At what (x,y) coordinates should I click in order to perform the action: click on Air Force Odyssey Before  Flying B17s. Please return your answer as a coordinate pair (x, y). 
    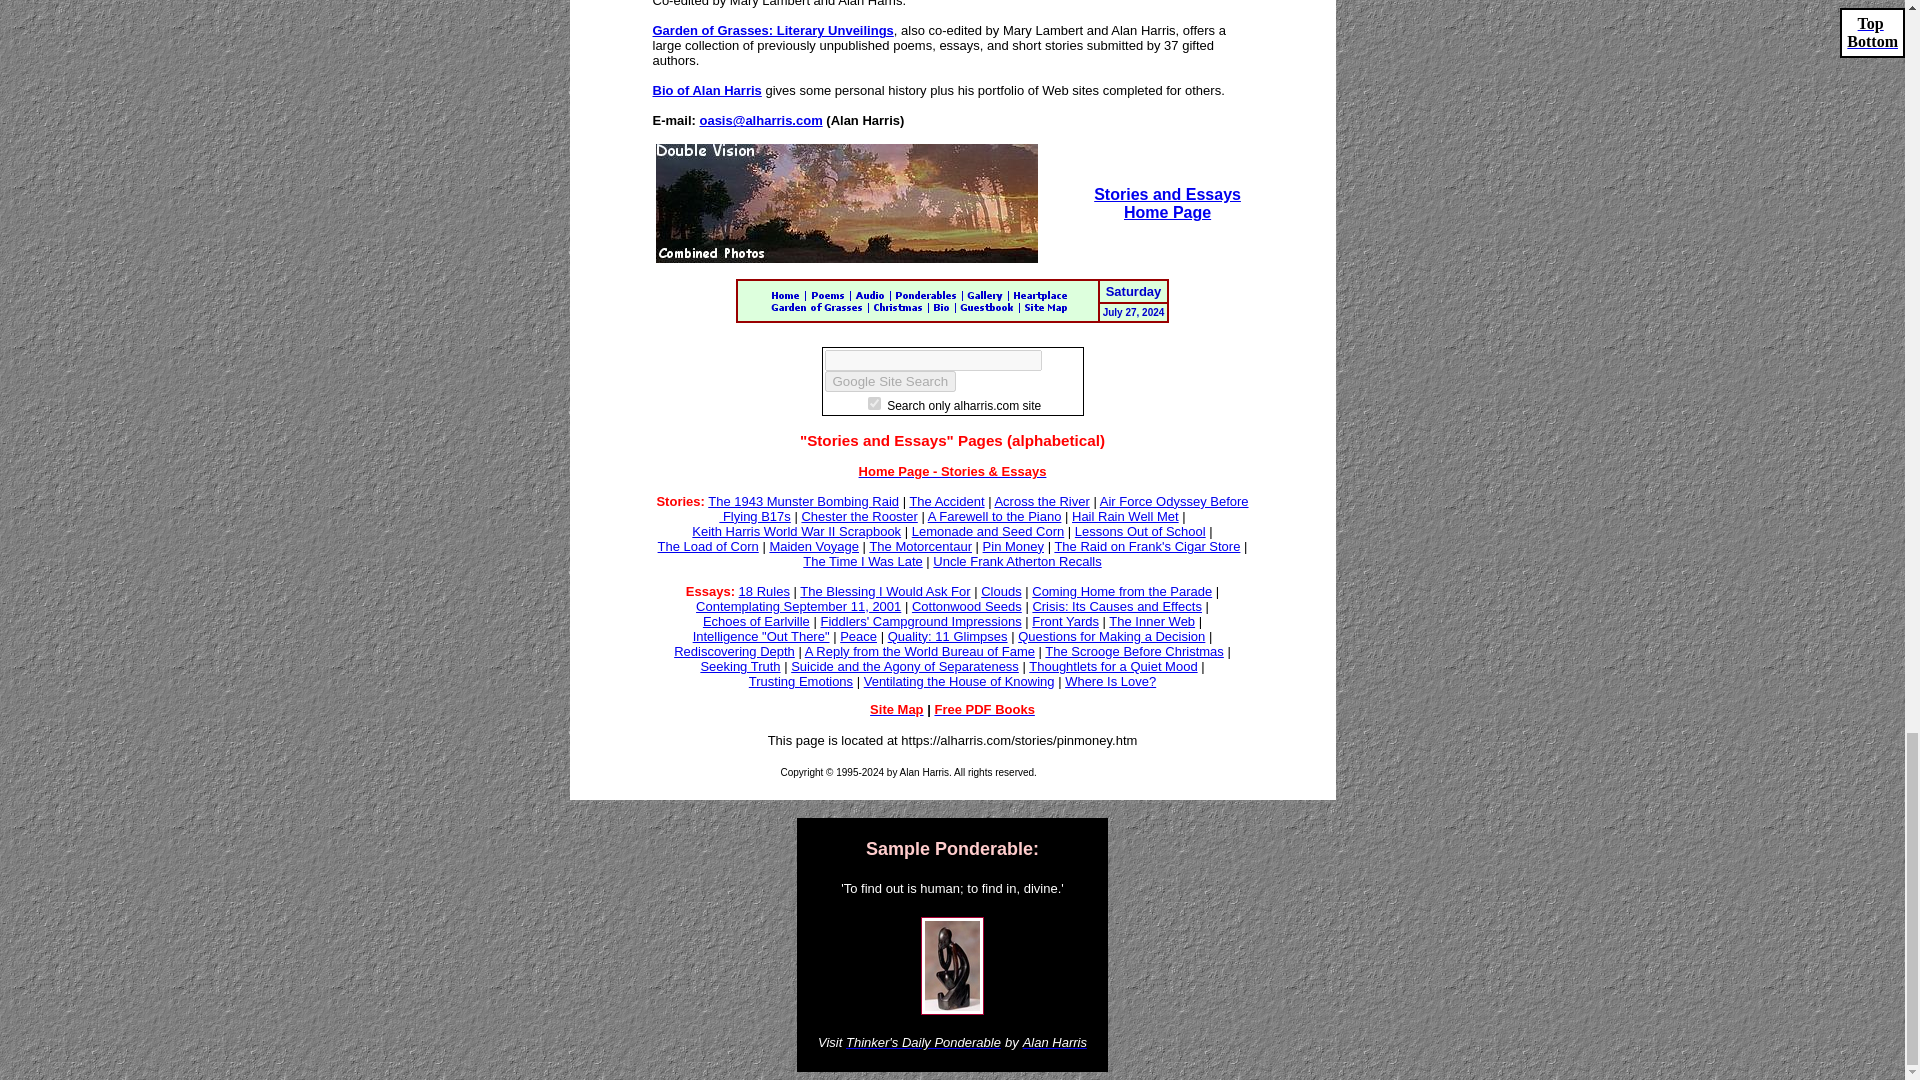
    Looking at the image, I should click on (983, 508).